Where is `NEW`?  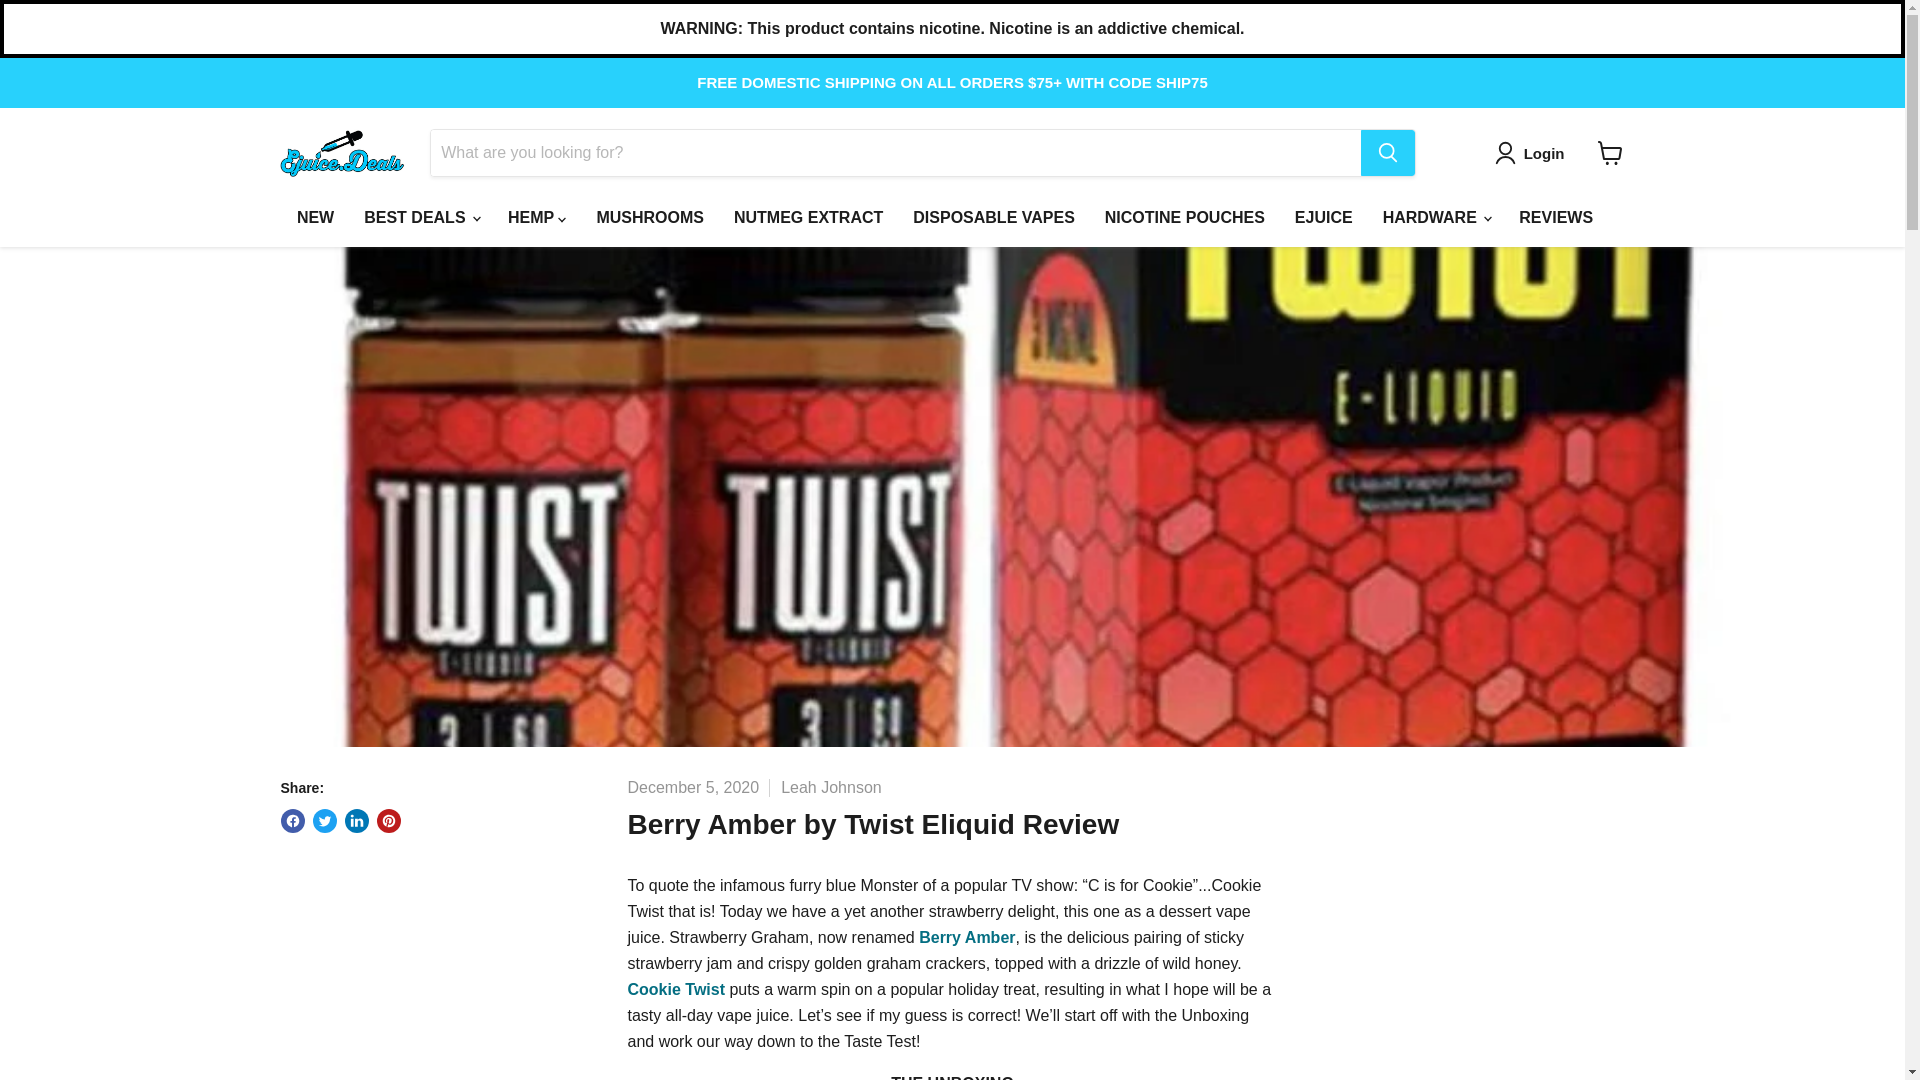 NEW is located at coordinates (316, 217).